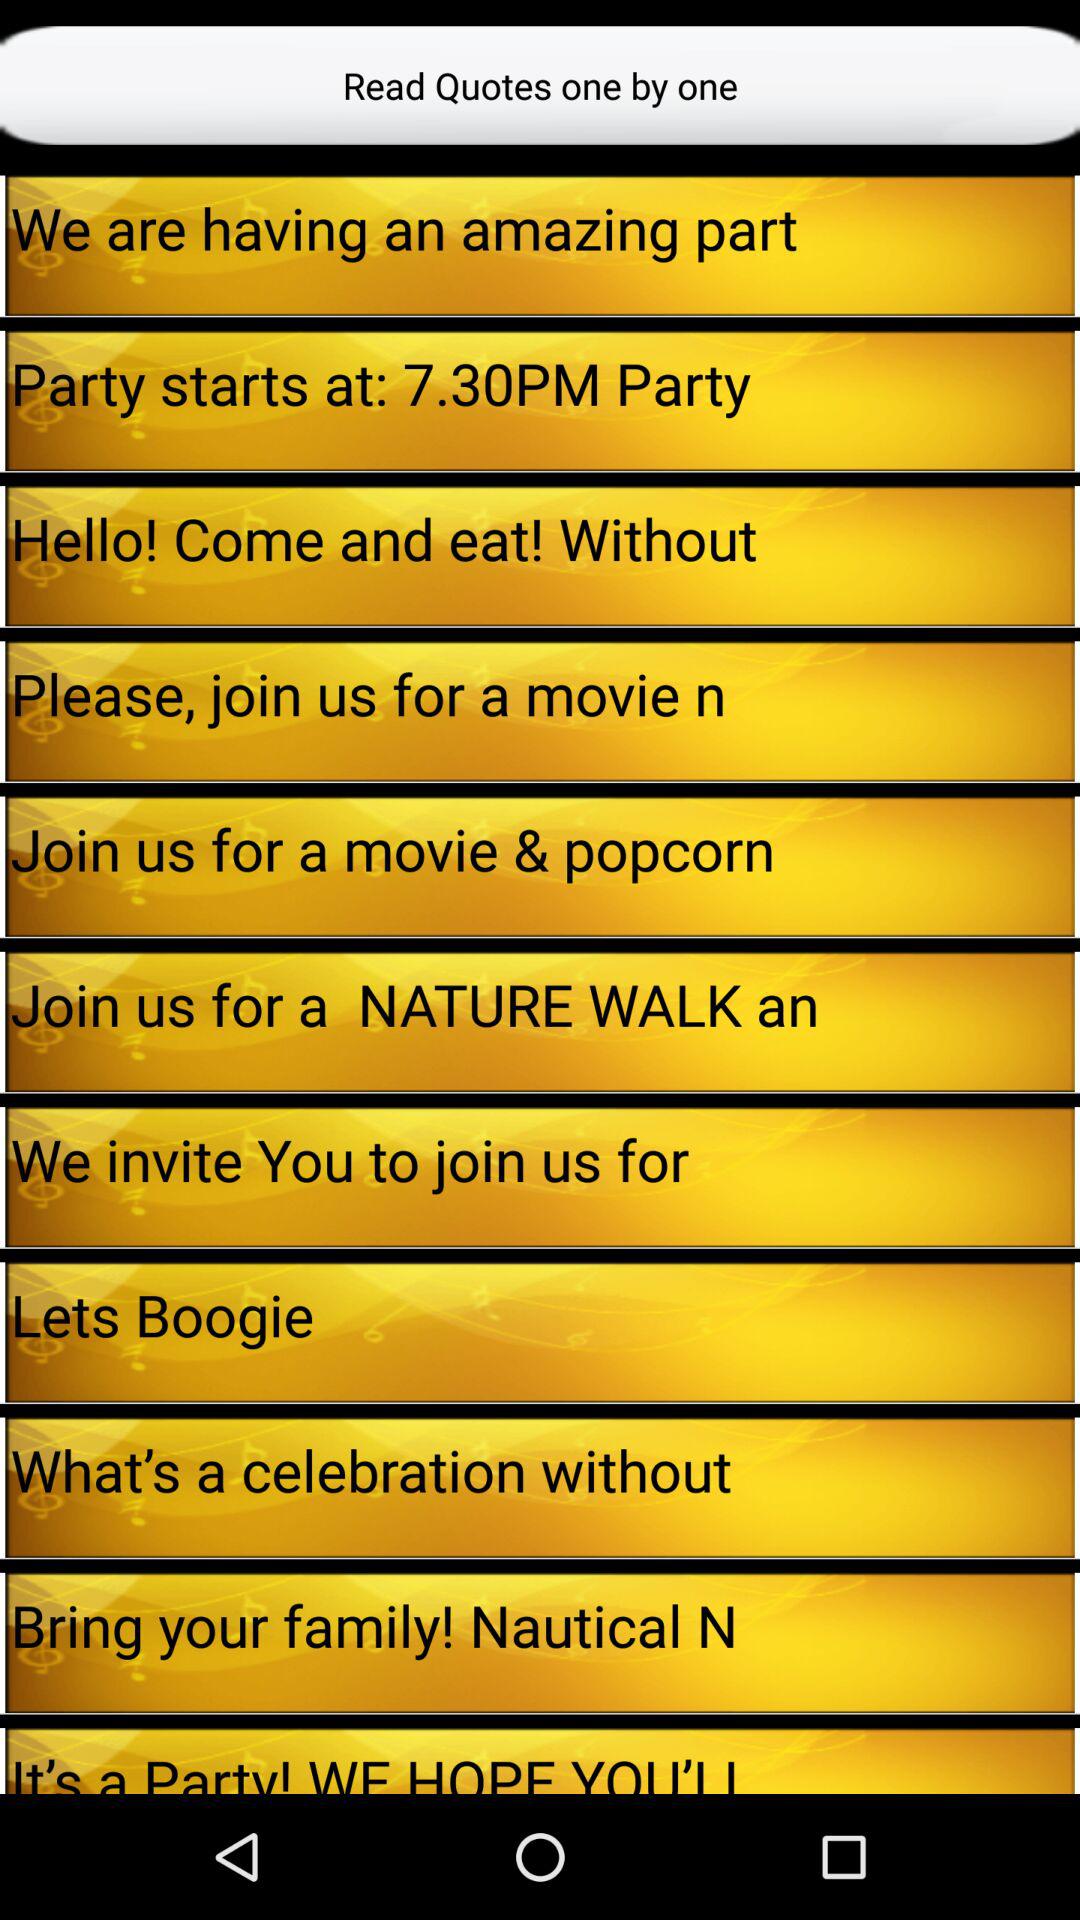  I want to click on turn on icon to the left of join us for item, so click(2, 866).